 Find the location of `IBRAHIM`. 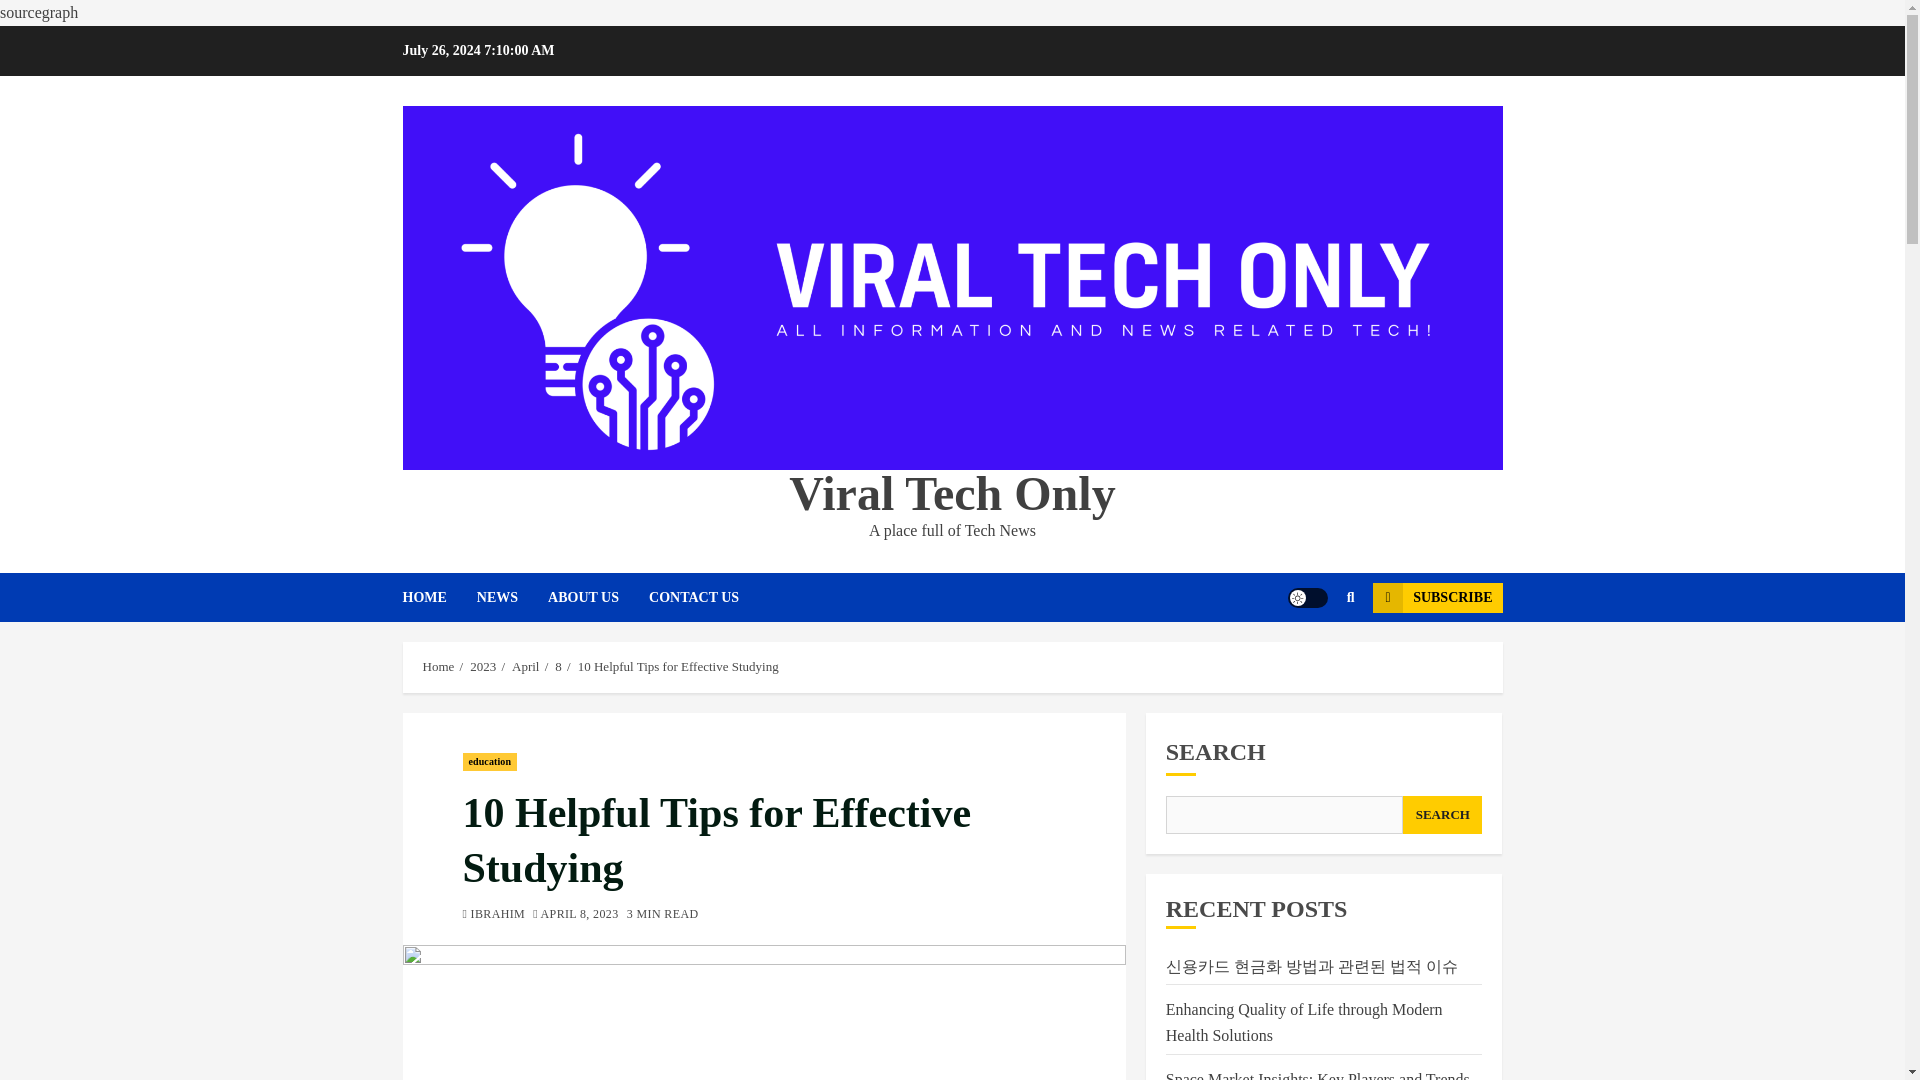

IBRAHIM is located at coordinates (493, 916).